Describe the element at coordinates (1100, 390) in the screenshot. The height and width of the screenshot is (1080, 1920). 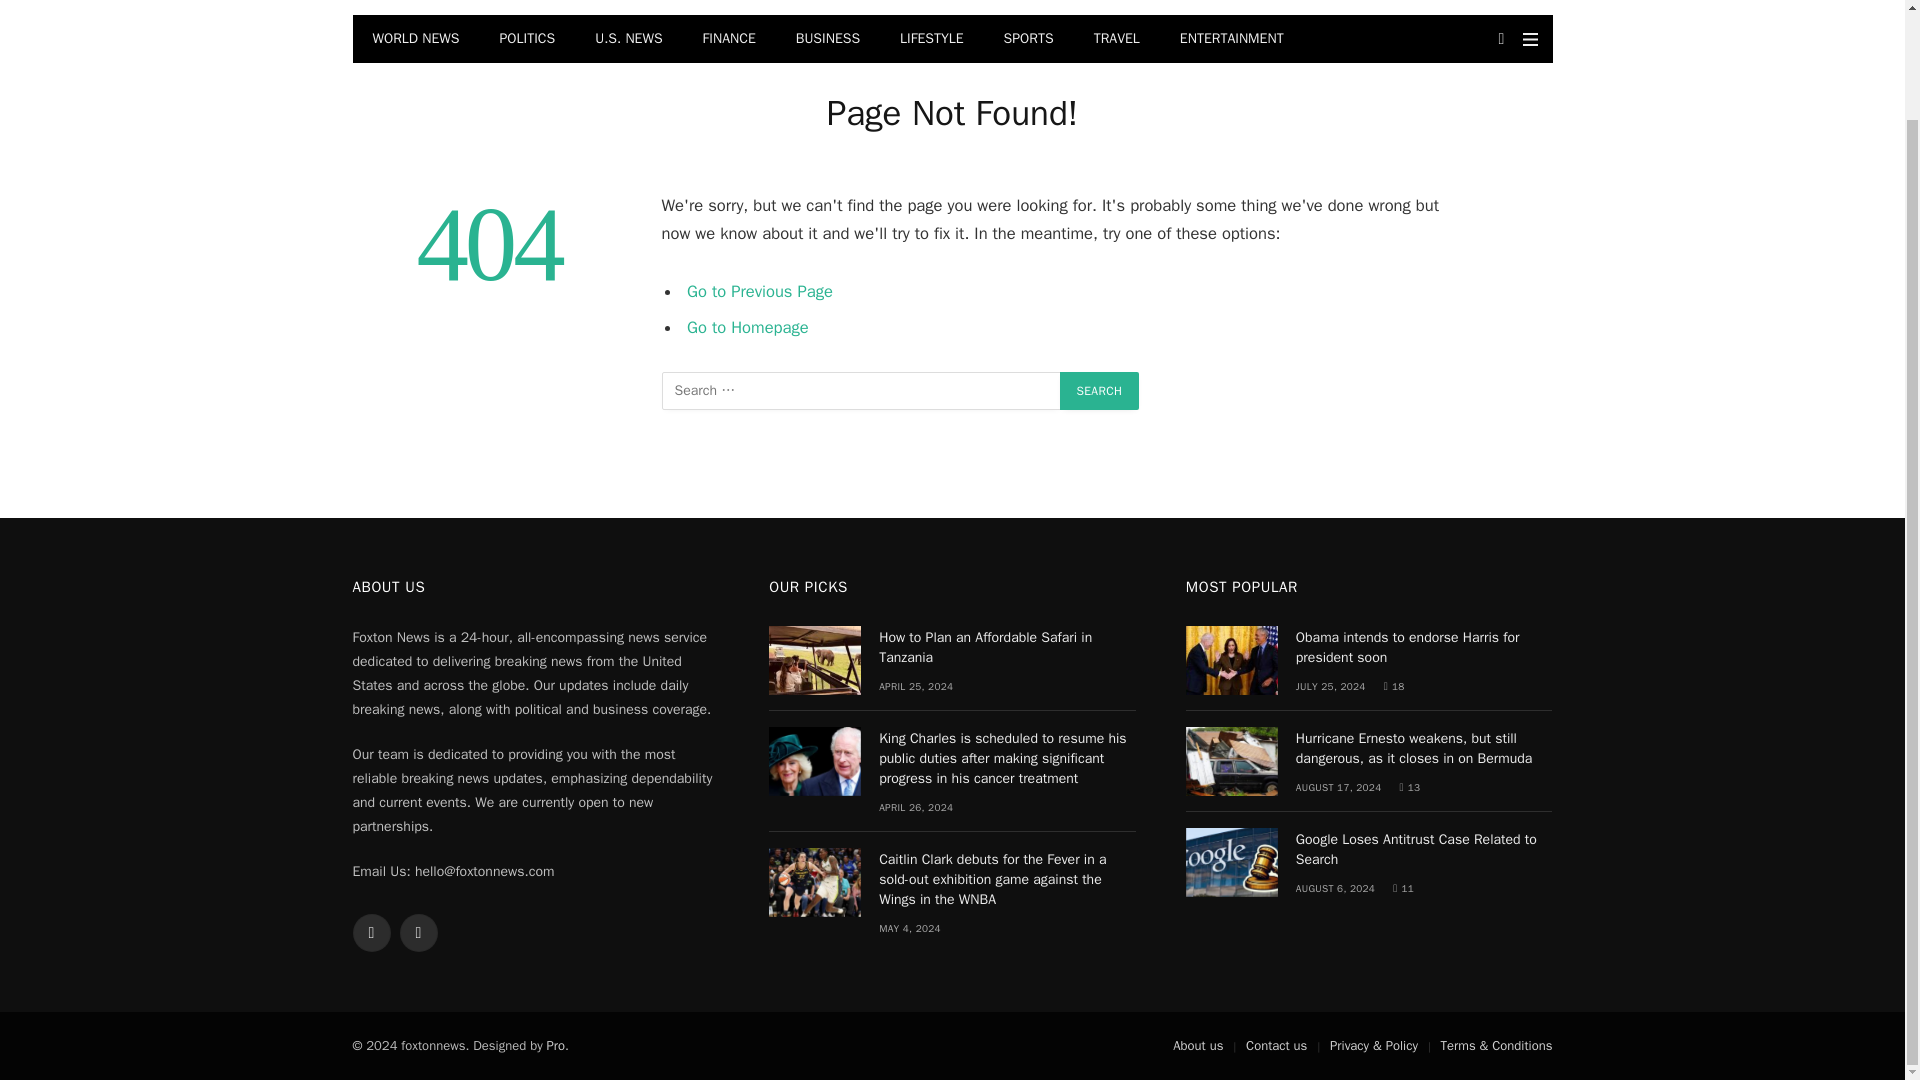
I see `Search` at that location.